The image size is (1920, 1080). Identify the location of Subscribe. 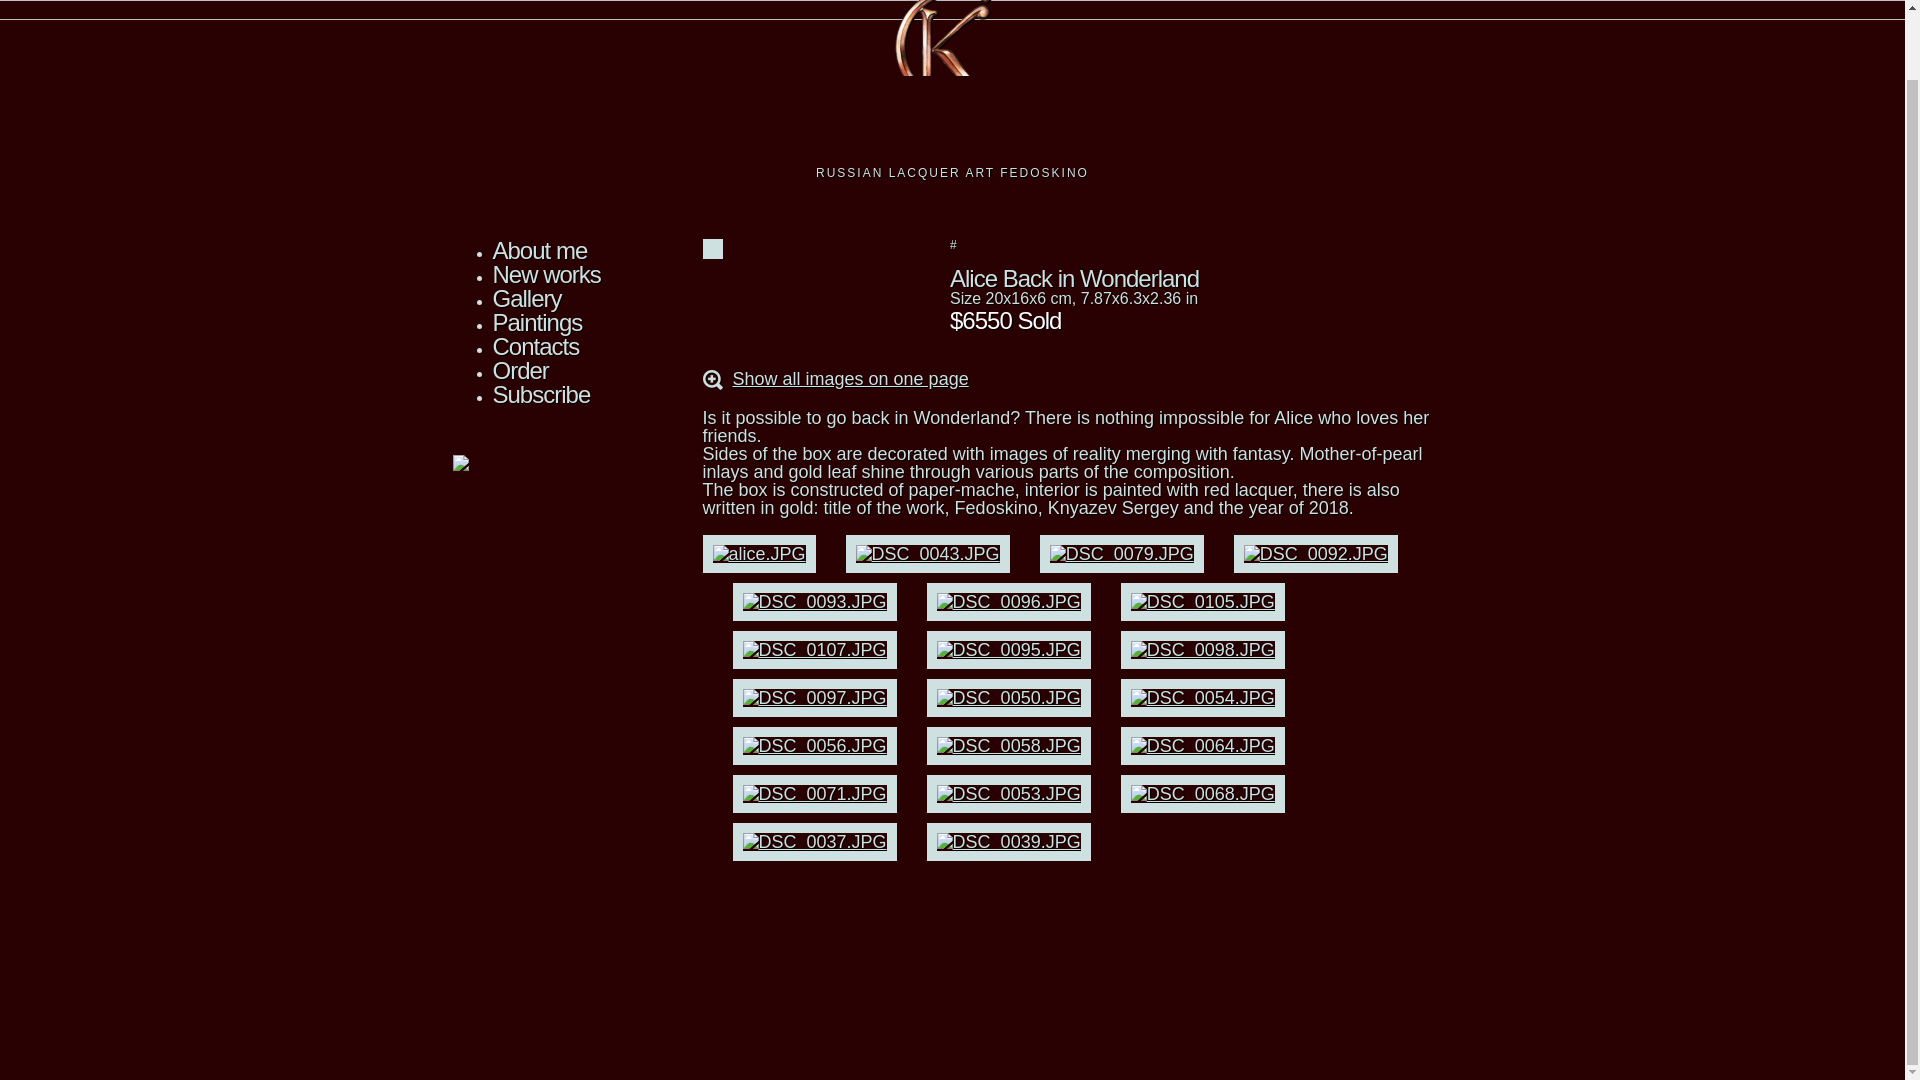
(540, 394).